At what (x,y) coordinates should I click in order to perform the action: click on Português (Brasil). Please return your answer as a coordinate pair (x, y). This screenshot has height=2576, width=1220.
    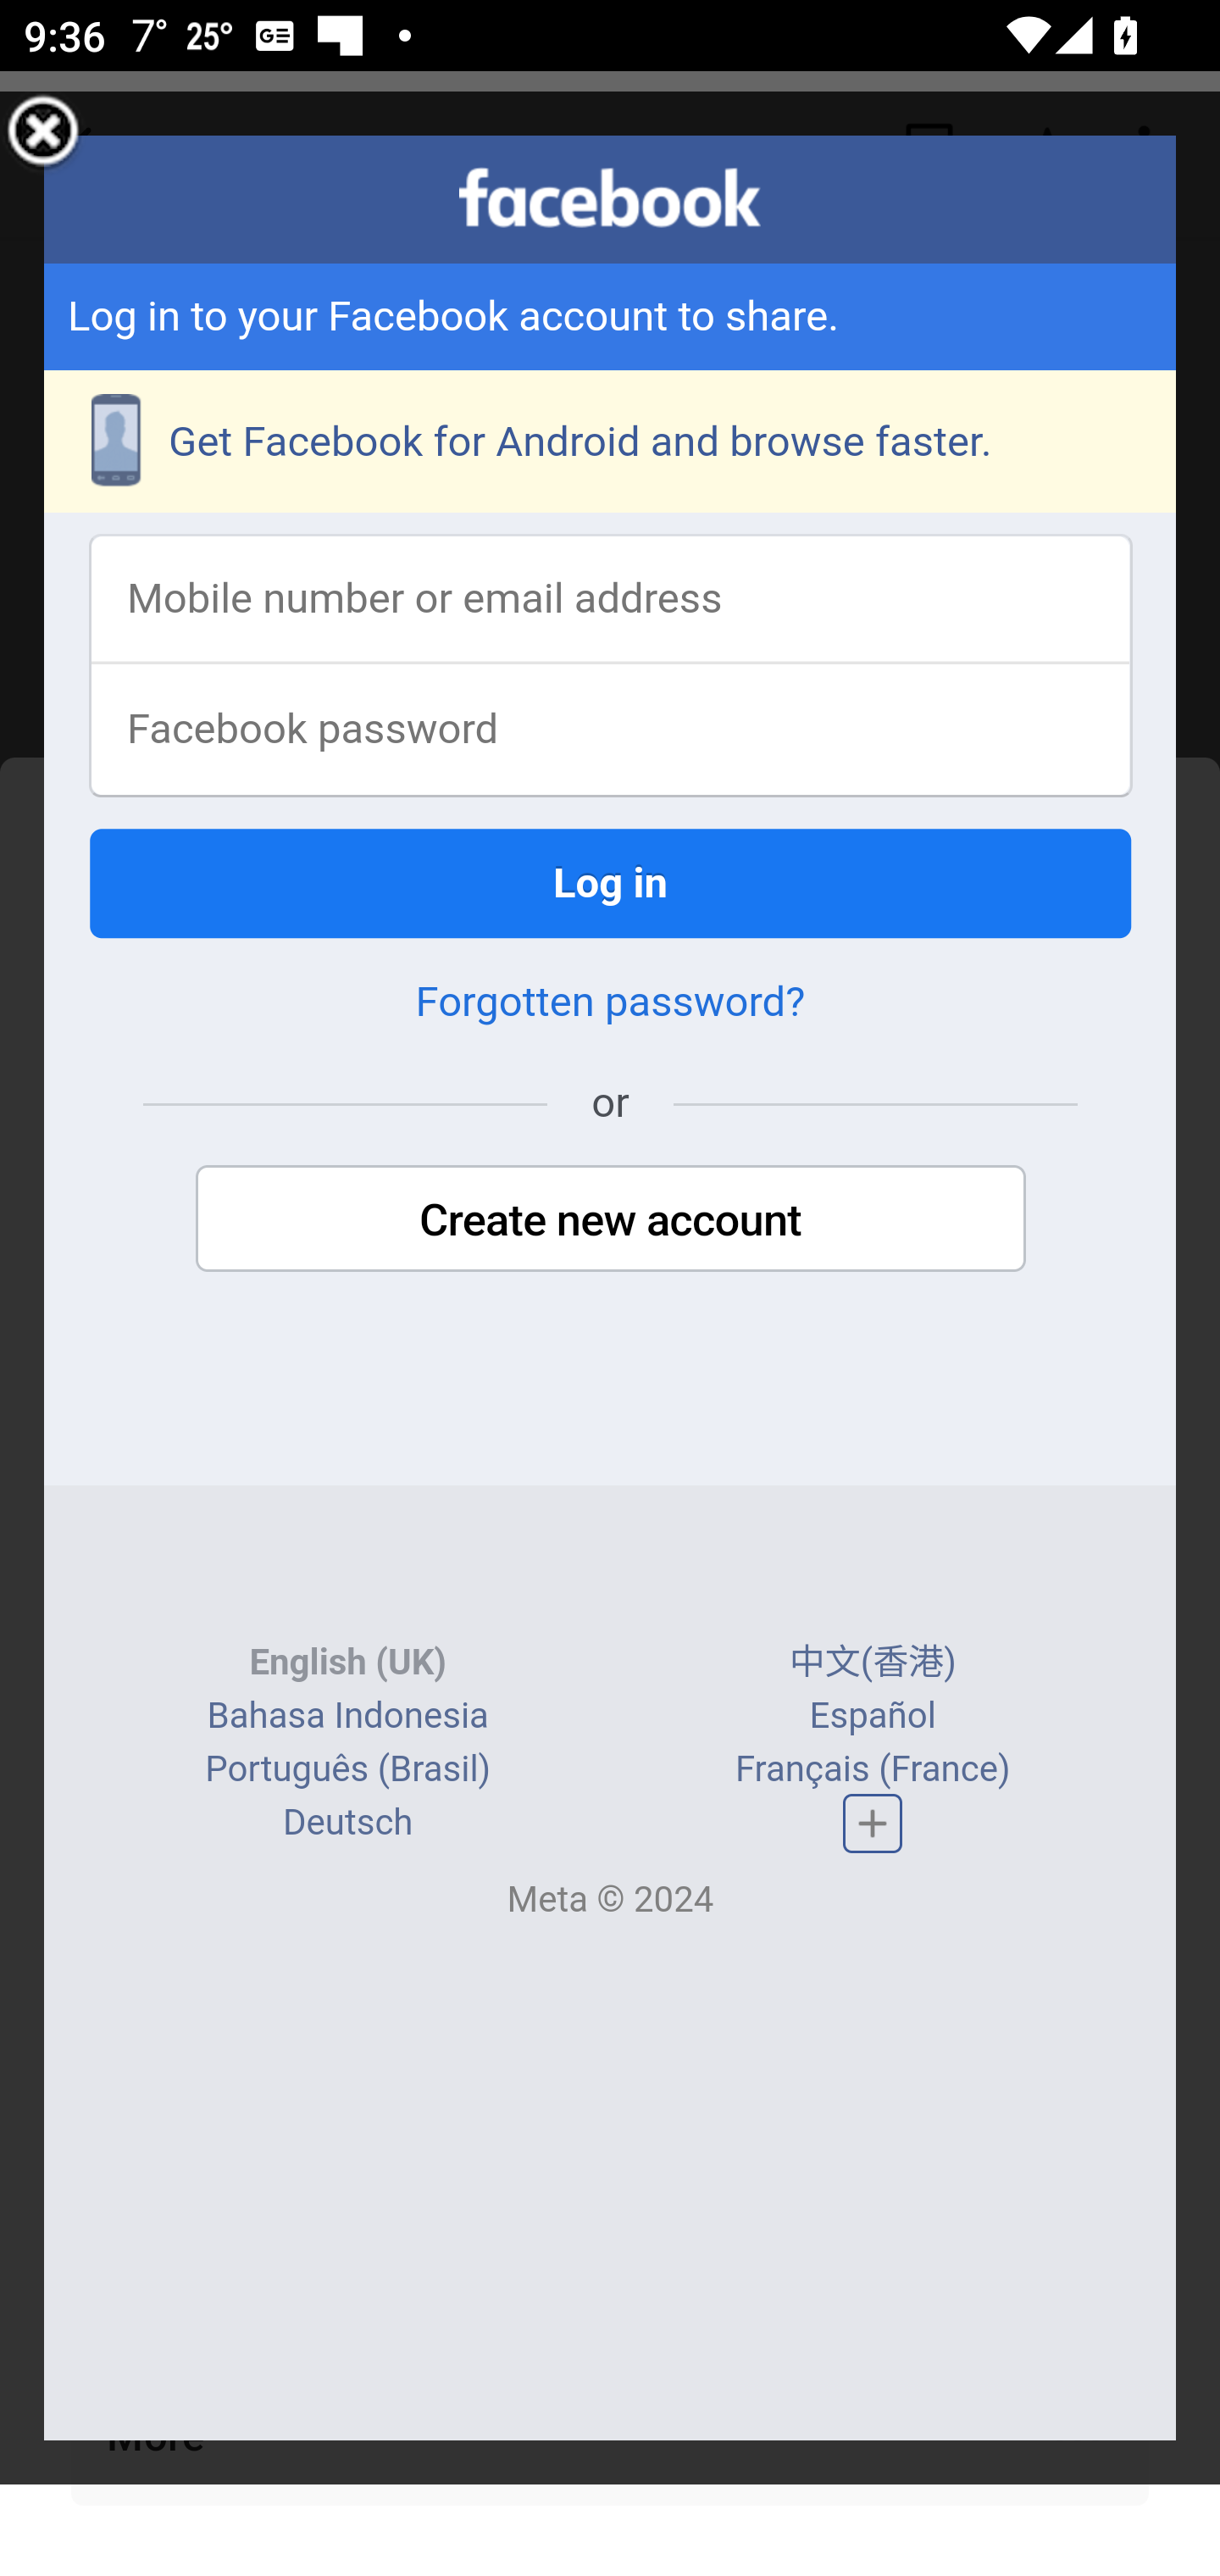
    Looking at the image, I should click on (347, 1771).